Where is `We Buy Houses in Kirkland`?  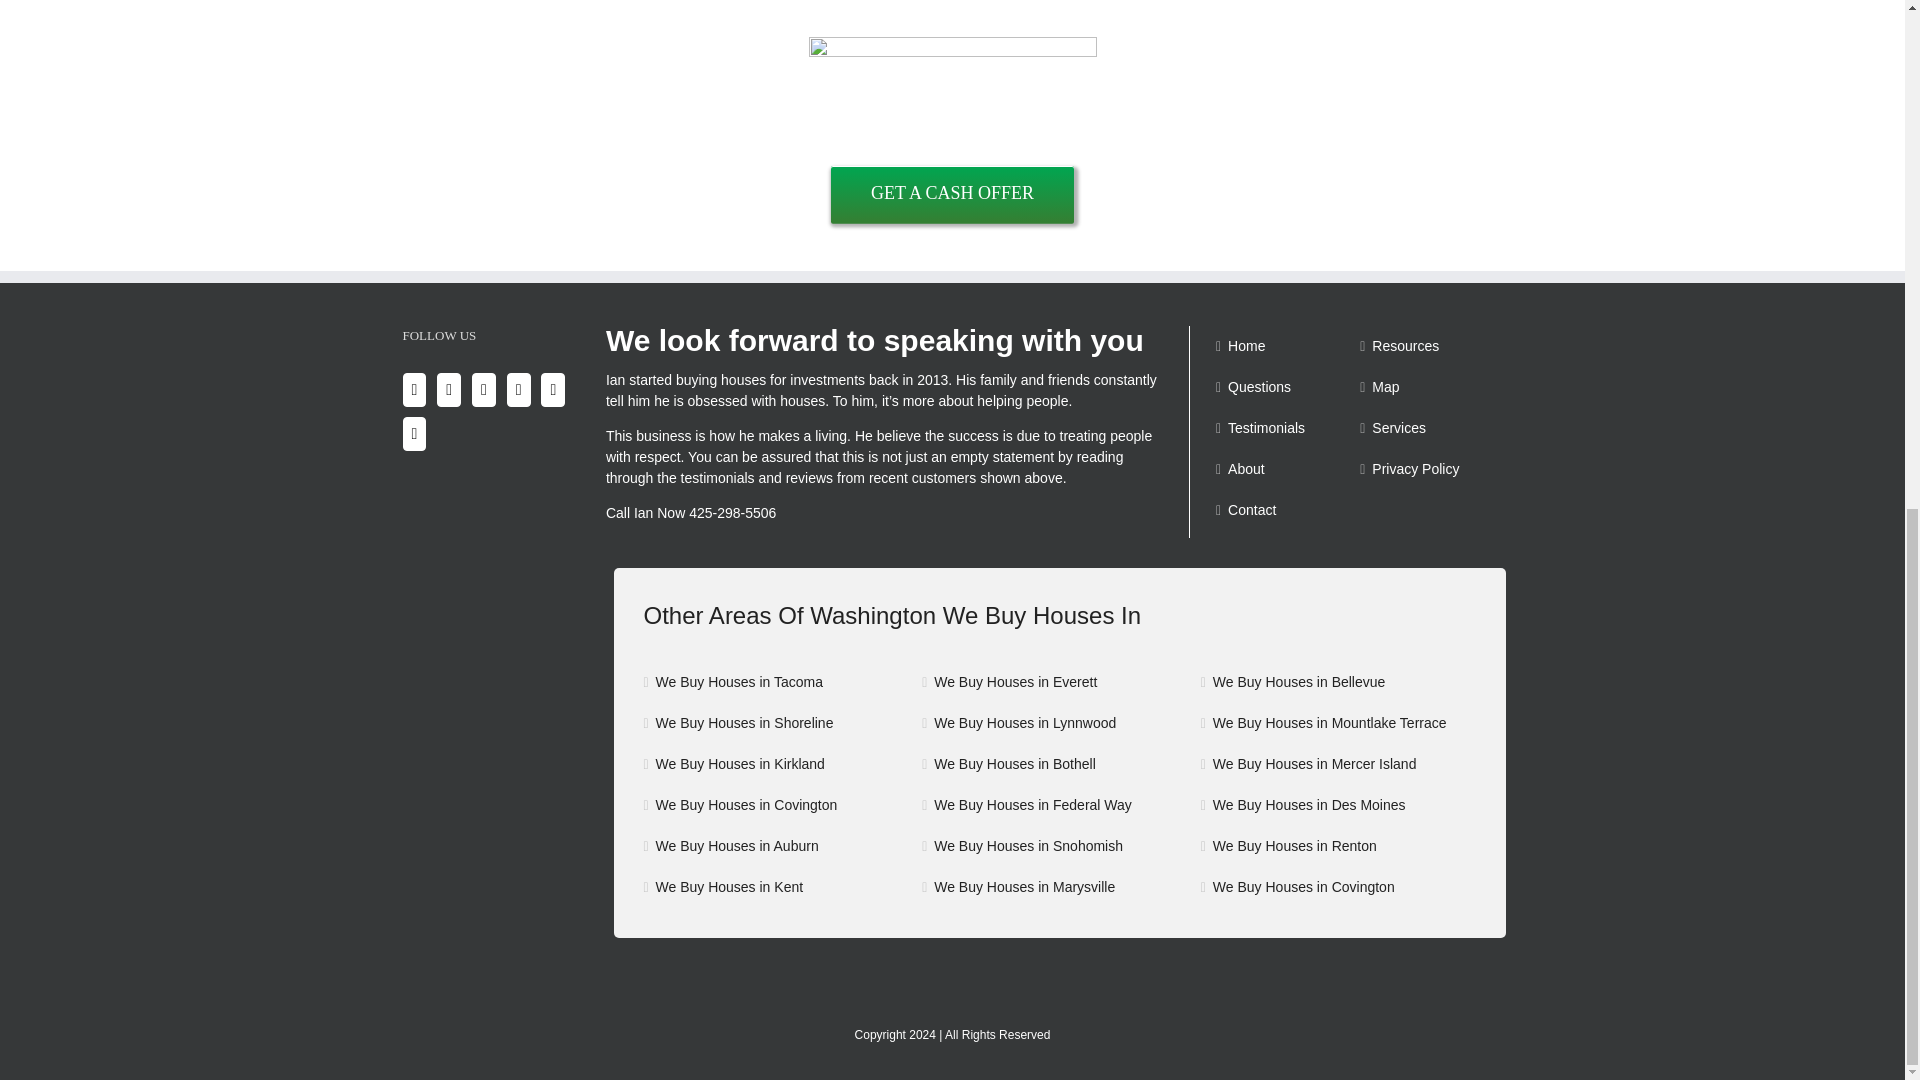
We Buy Houses in Kirkland is located at coordinates (782, 764).